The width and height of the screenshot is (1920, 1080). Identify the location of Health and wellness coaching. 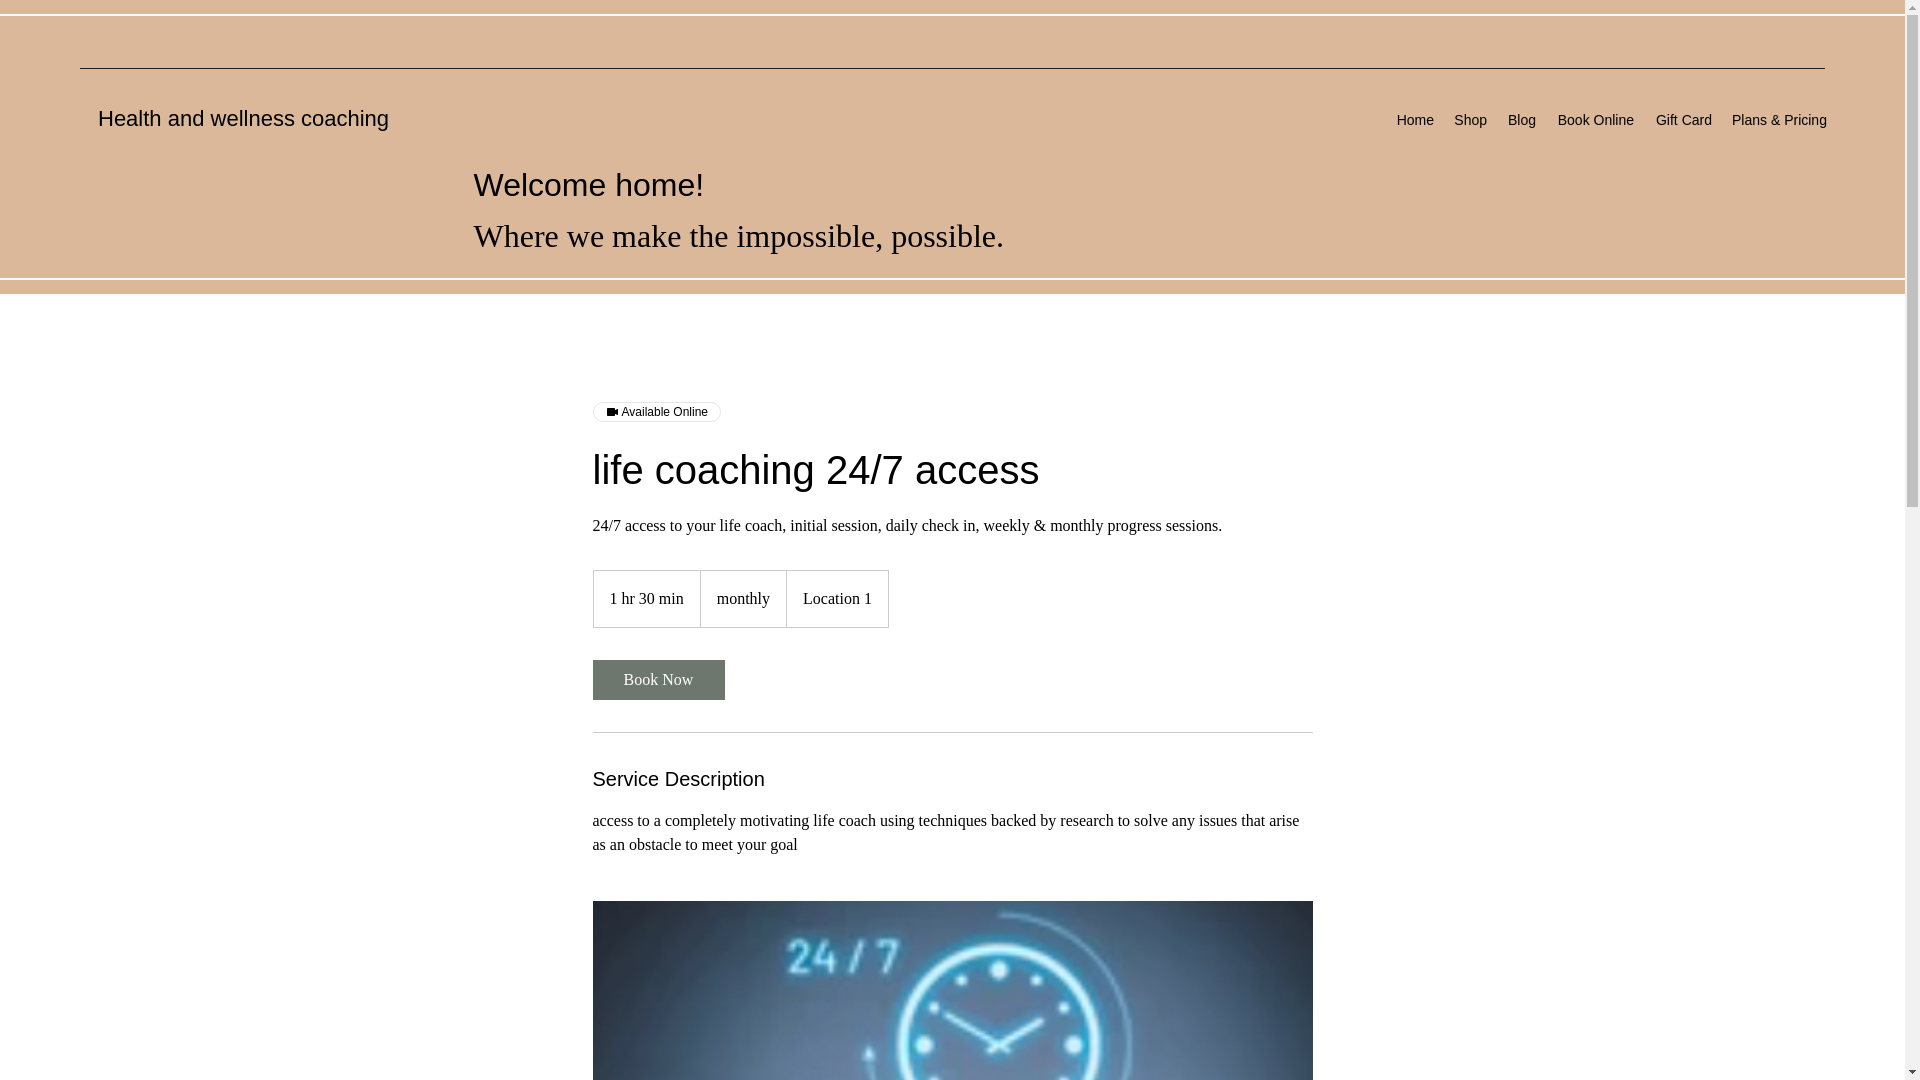
(243, 118).